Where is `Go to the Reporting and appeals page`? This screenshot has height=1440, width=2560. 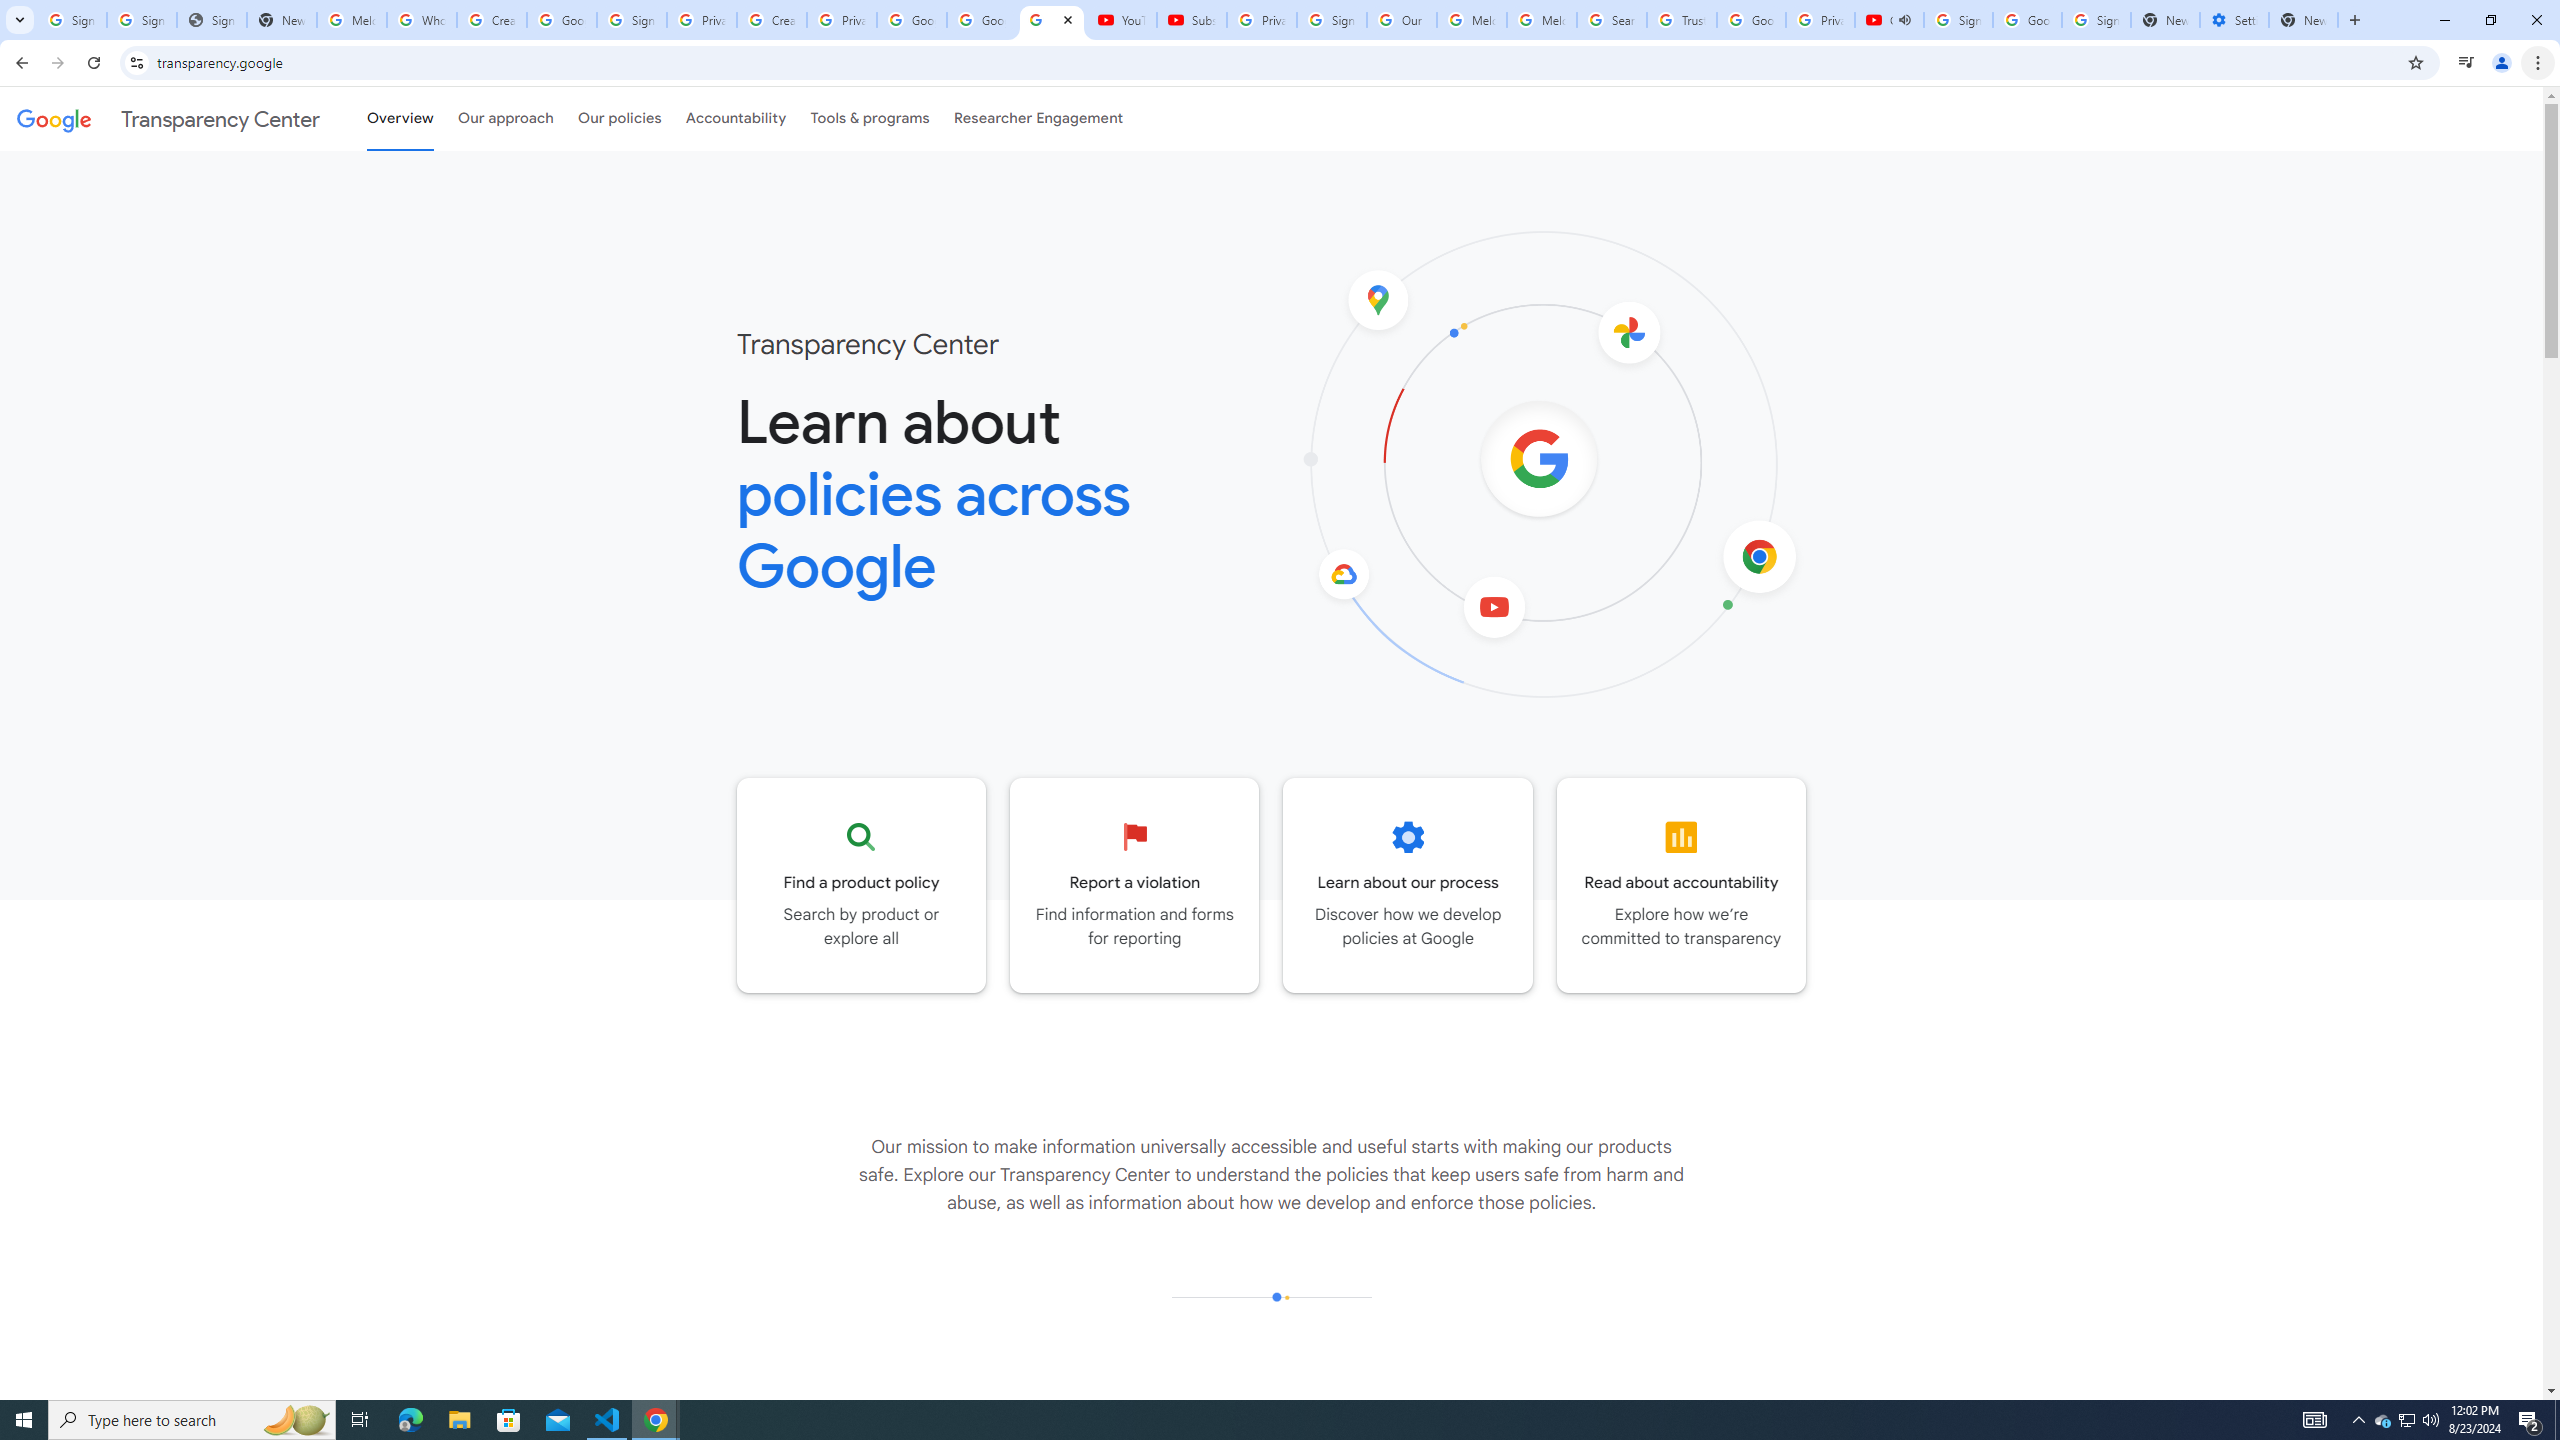
Go to the Reporting and appeals page is located at coordinates (1135, 885).